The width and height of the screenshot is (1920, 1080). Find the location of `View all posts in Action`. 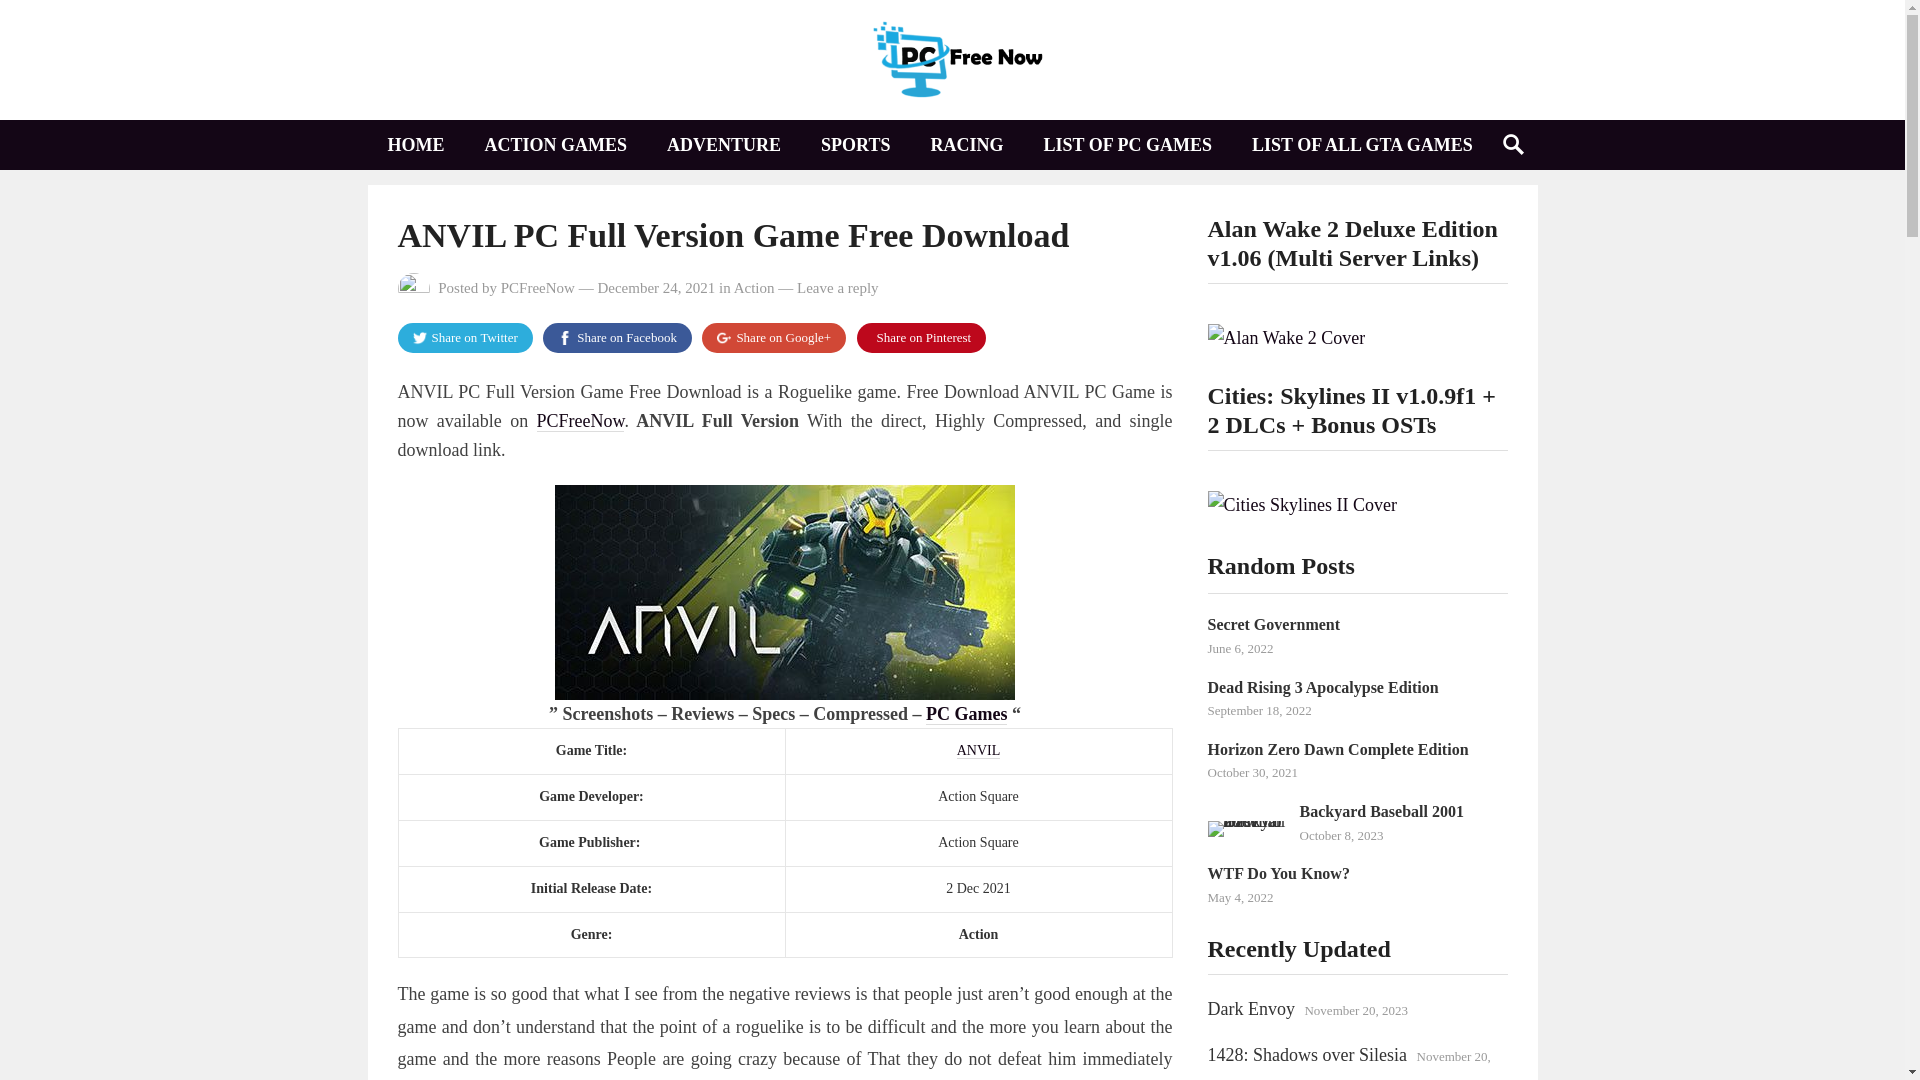

View all posts in Action is located at coordinates (754, 287).